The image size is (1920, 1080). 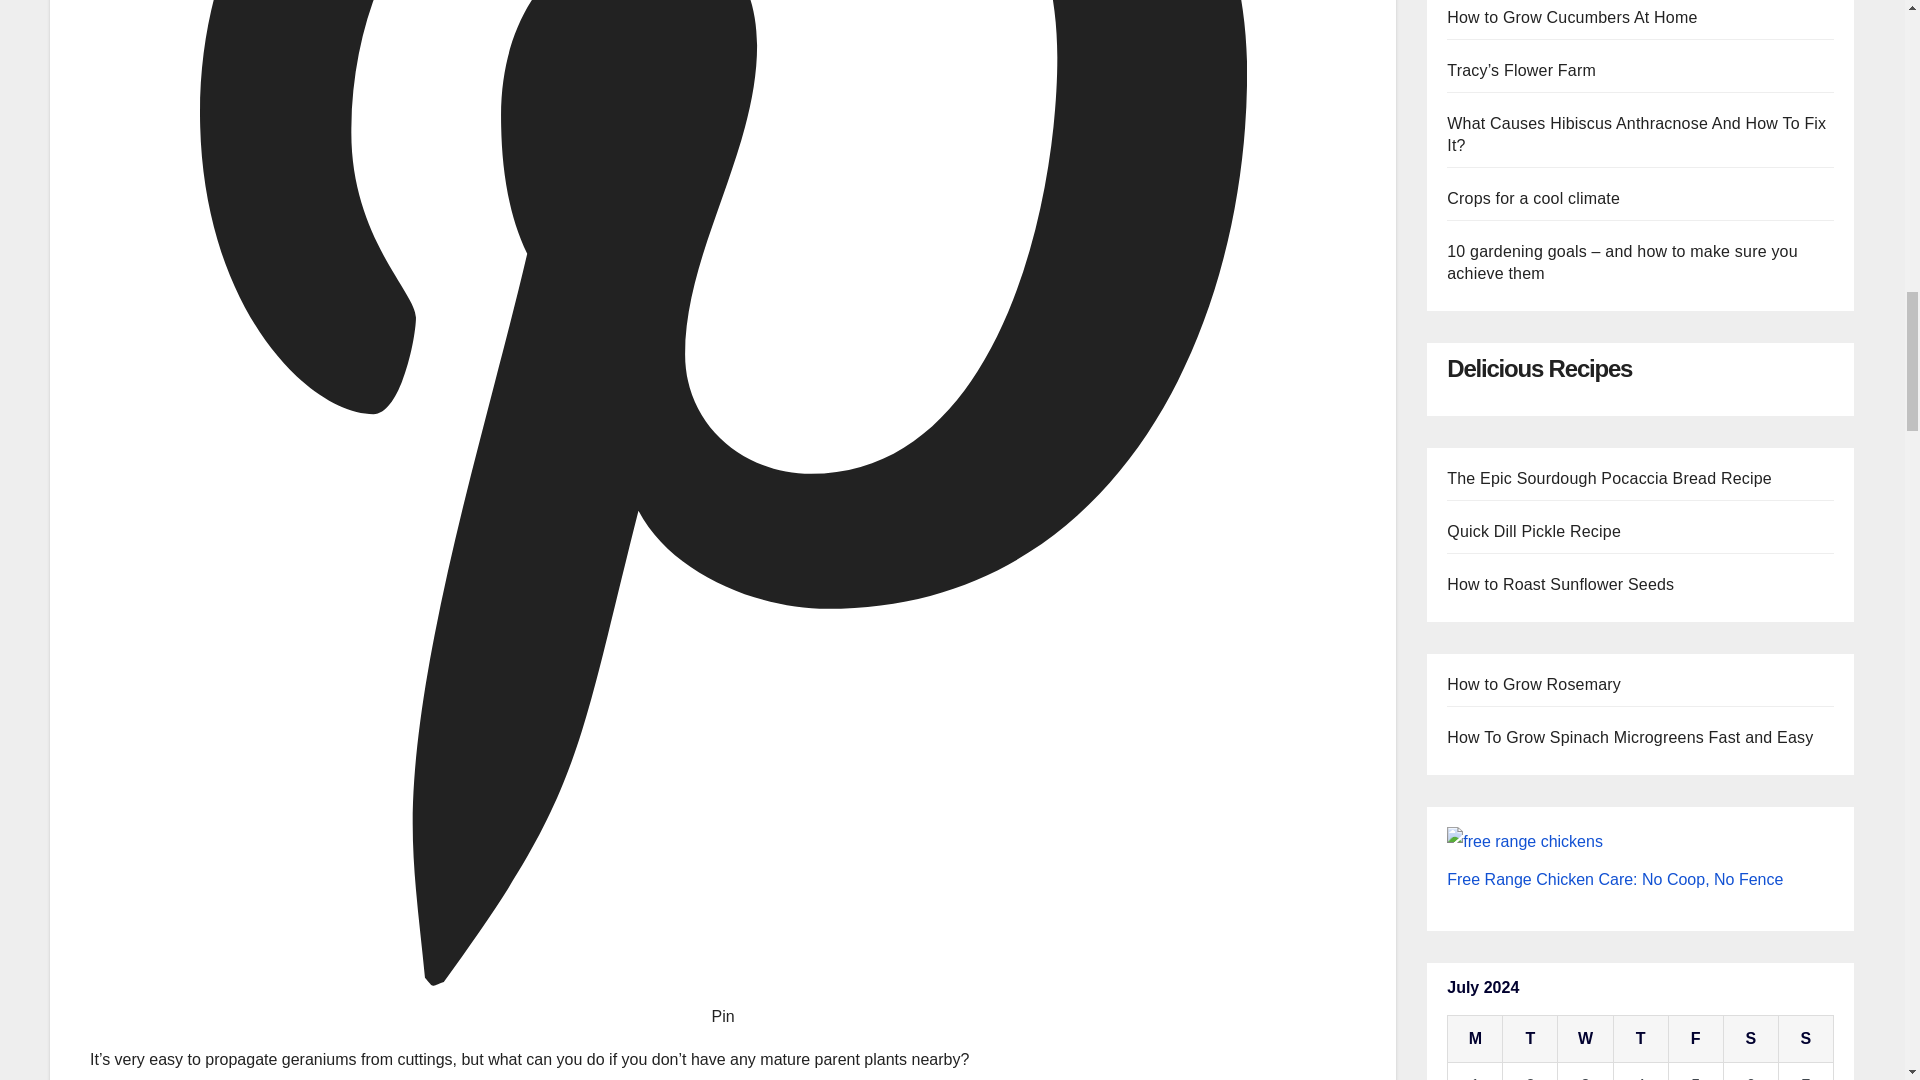 I want to click on Monday, so click(x=1475, y=1039).